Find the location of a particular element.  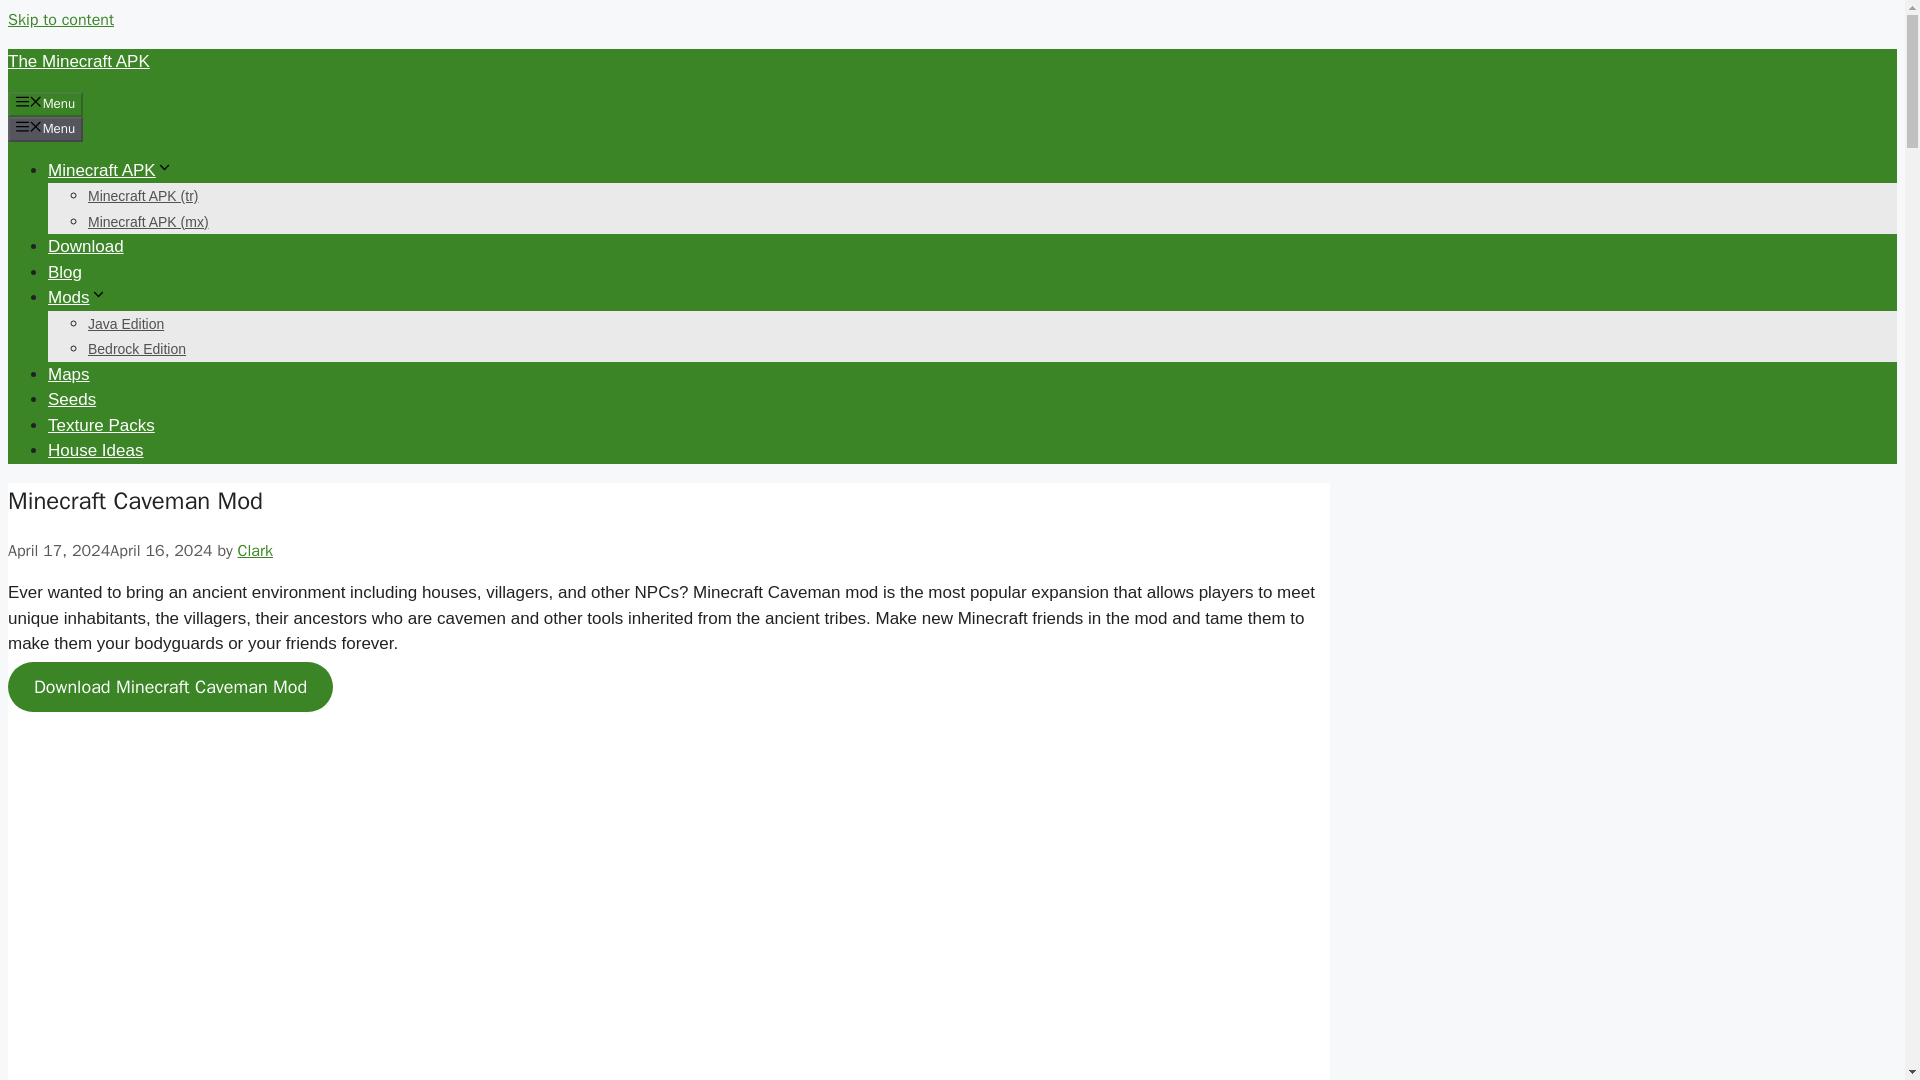

Download is located at coordinates (86, 246).